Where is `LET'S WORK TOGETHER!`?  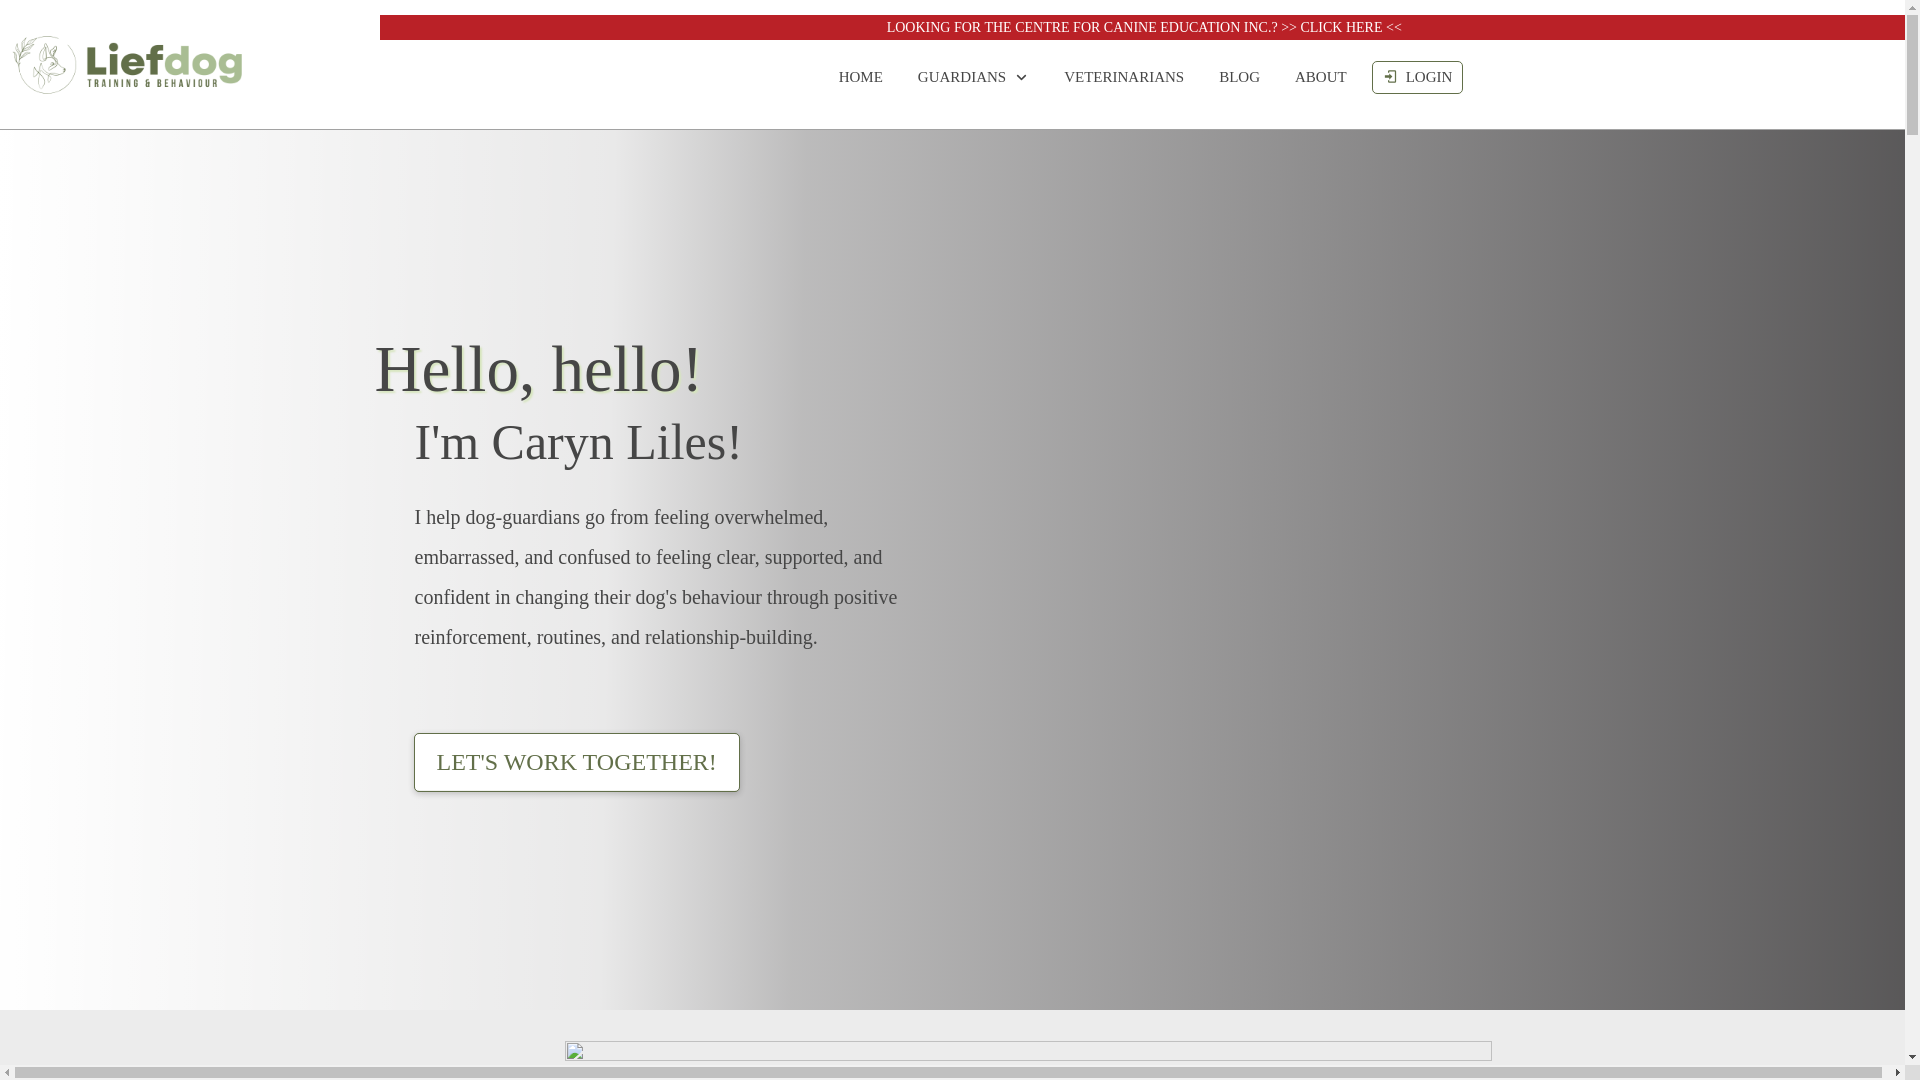
LET'S WORK TOGETHER! is located at coordinates (576, 762).